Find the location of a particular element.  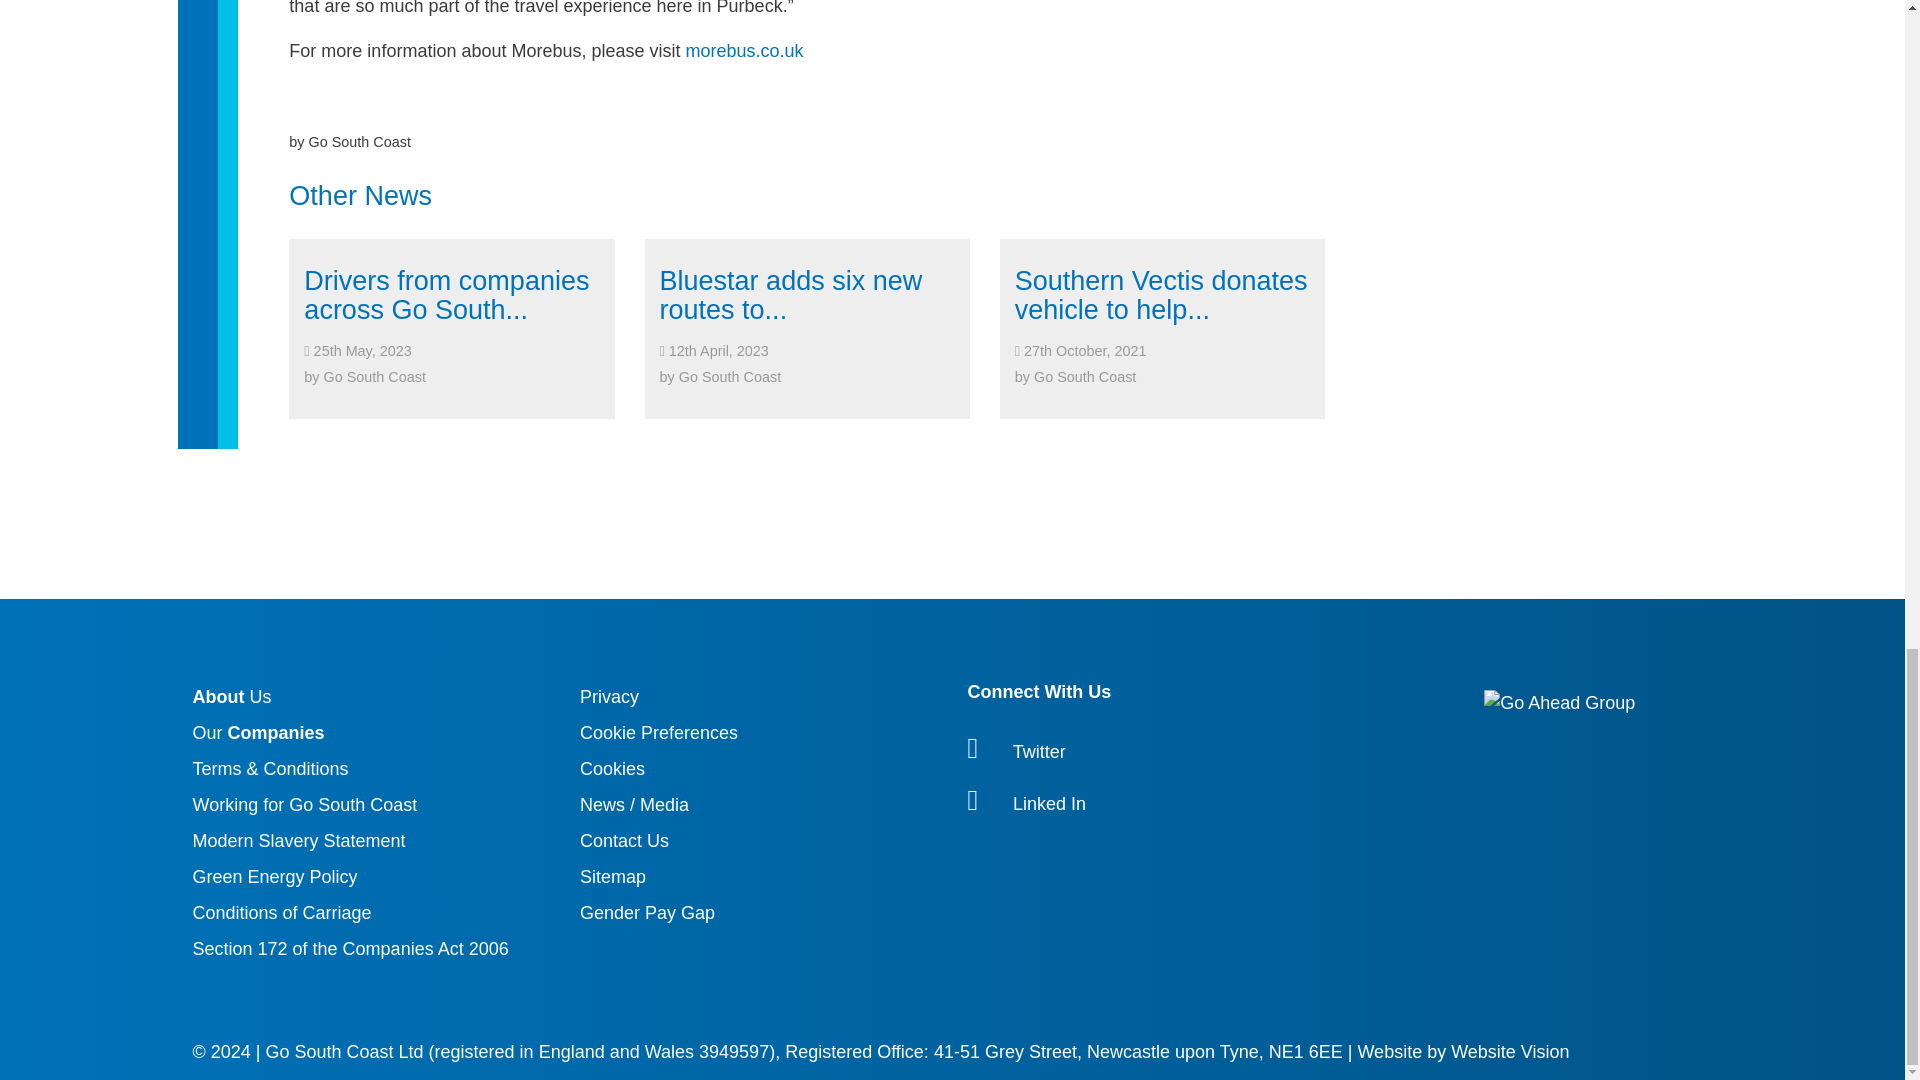

Privacy is located at coordinates (609, 696).